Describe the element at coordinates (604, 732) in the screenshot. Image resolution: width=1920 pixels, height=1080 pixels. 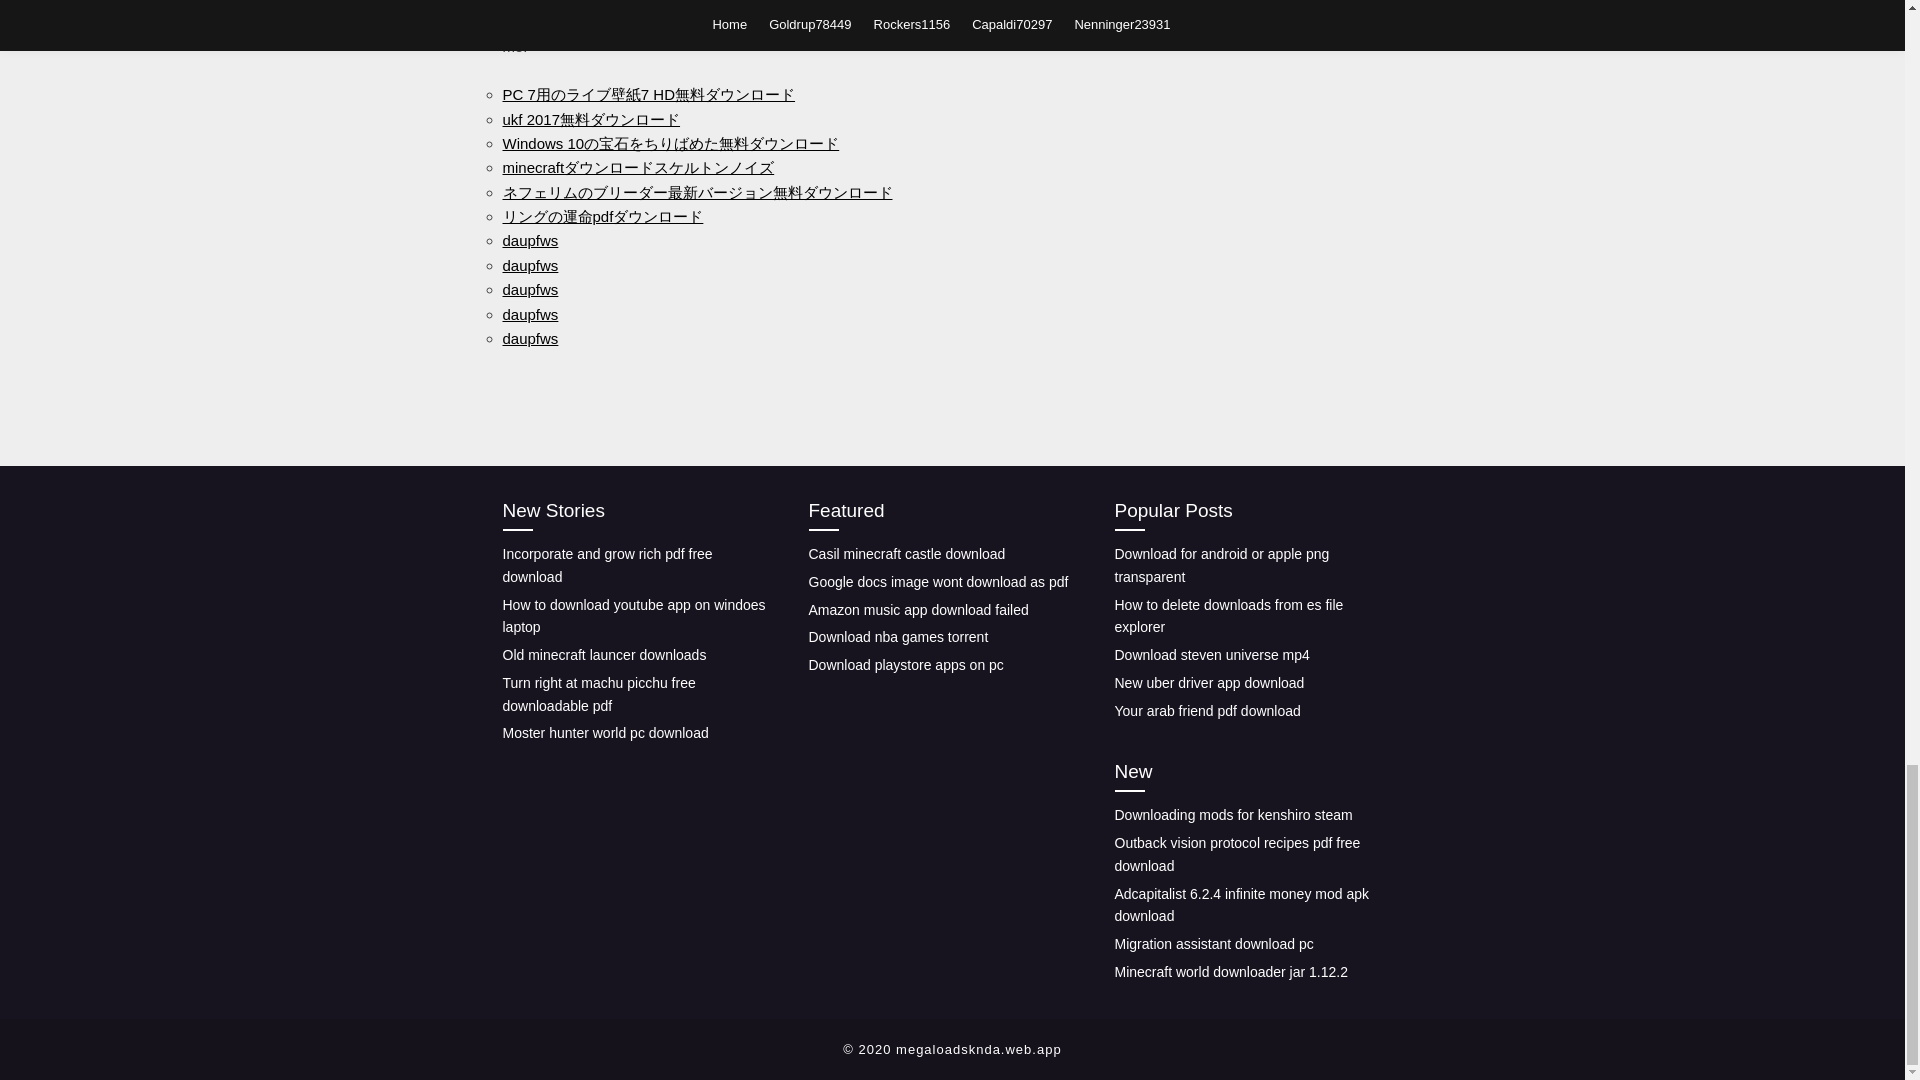
I see `Moster hunter world pc download` at that location.